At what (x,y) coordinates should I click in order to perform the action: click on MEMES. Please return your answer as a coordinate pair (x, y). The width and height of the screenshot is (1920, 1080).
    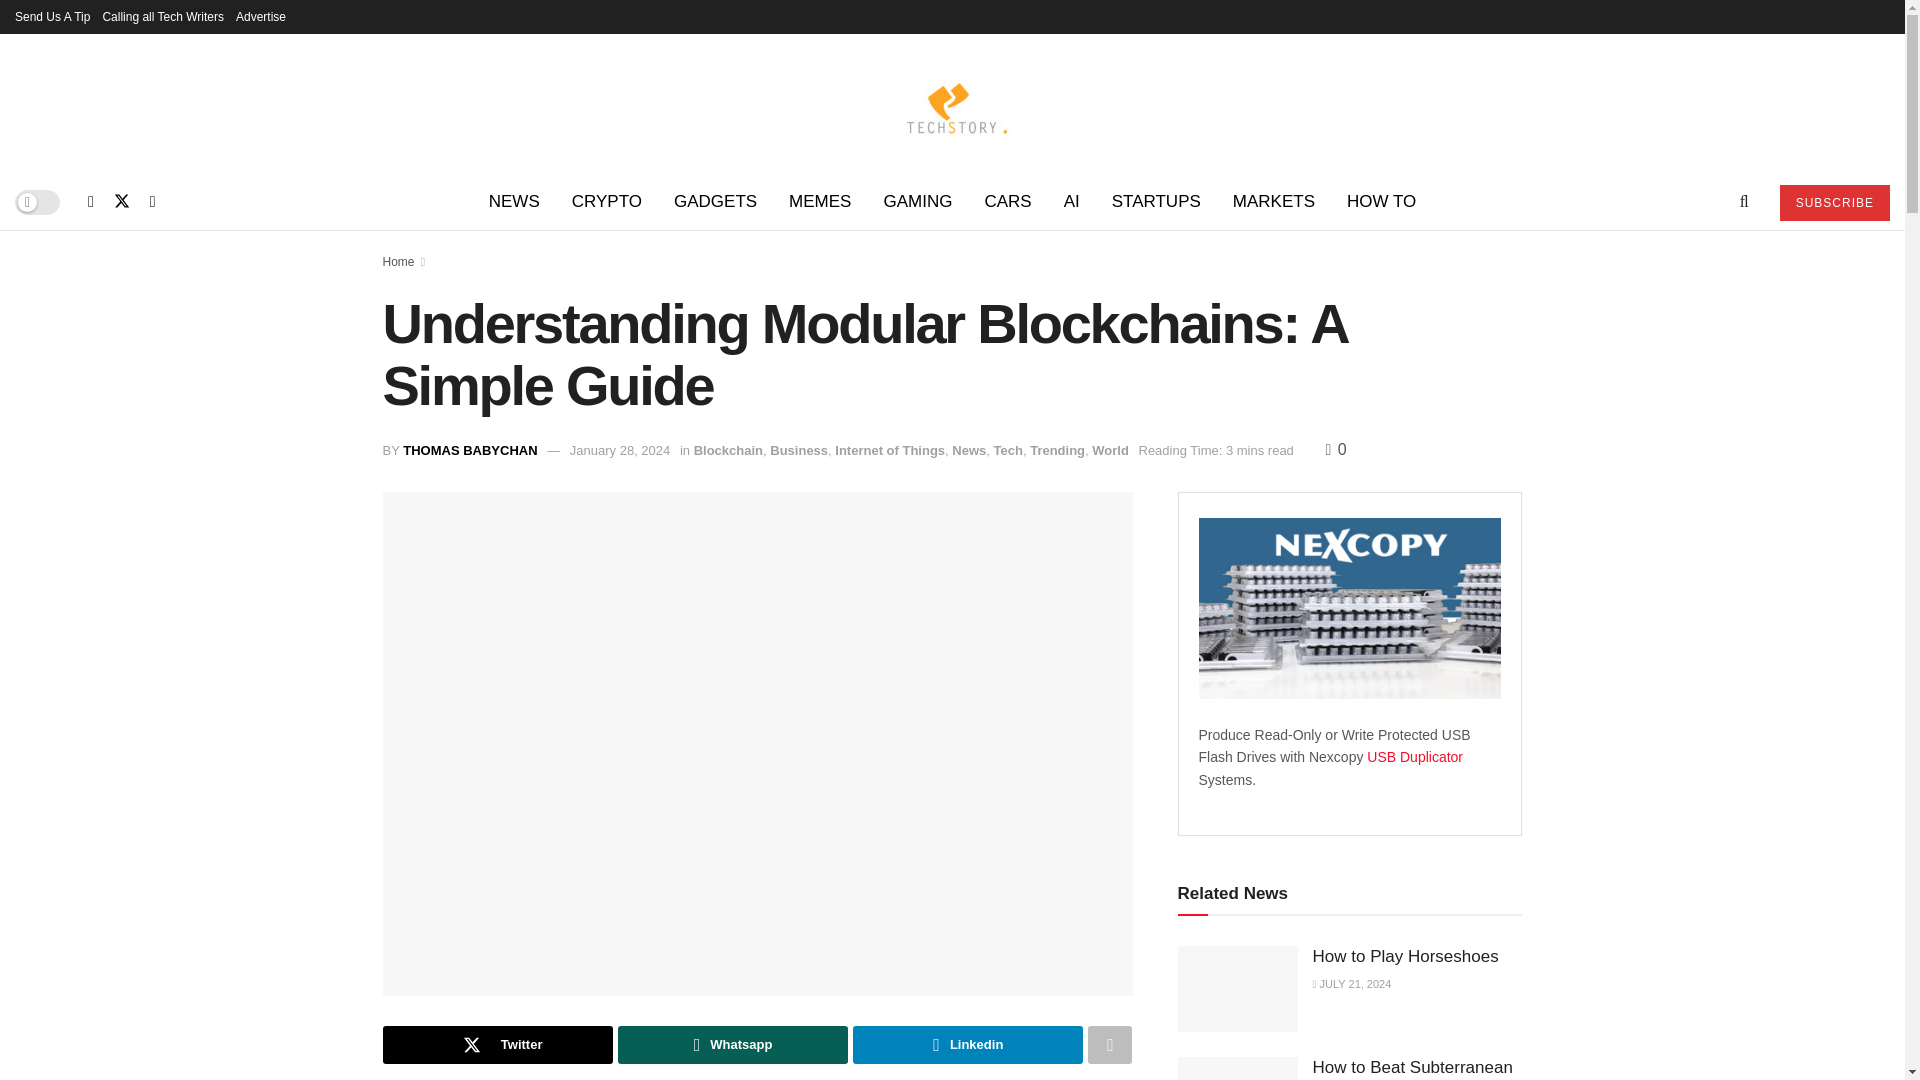
    Looking at the image, I should click on (820, 202).